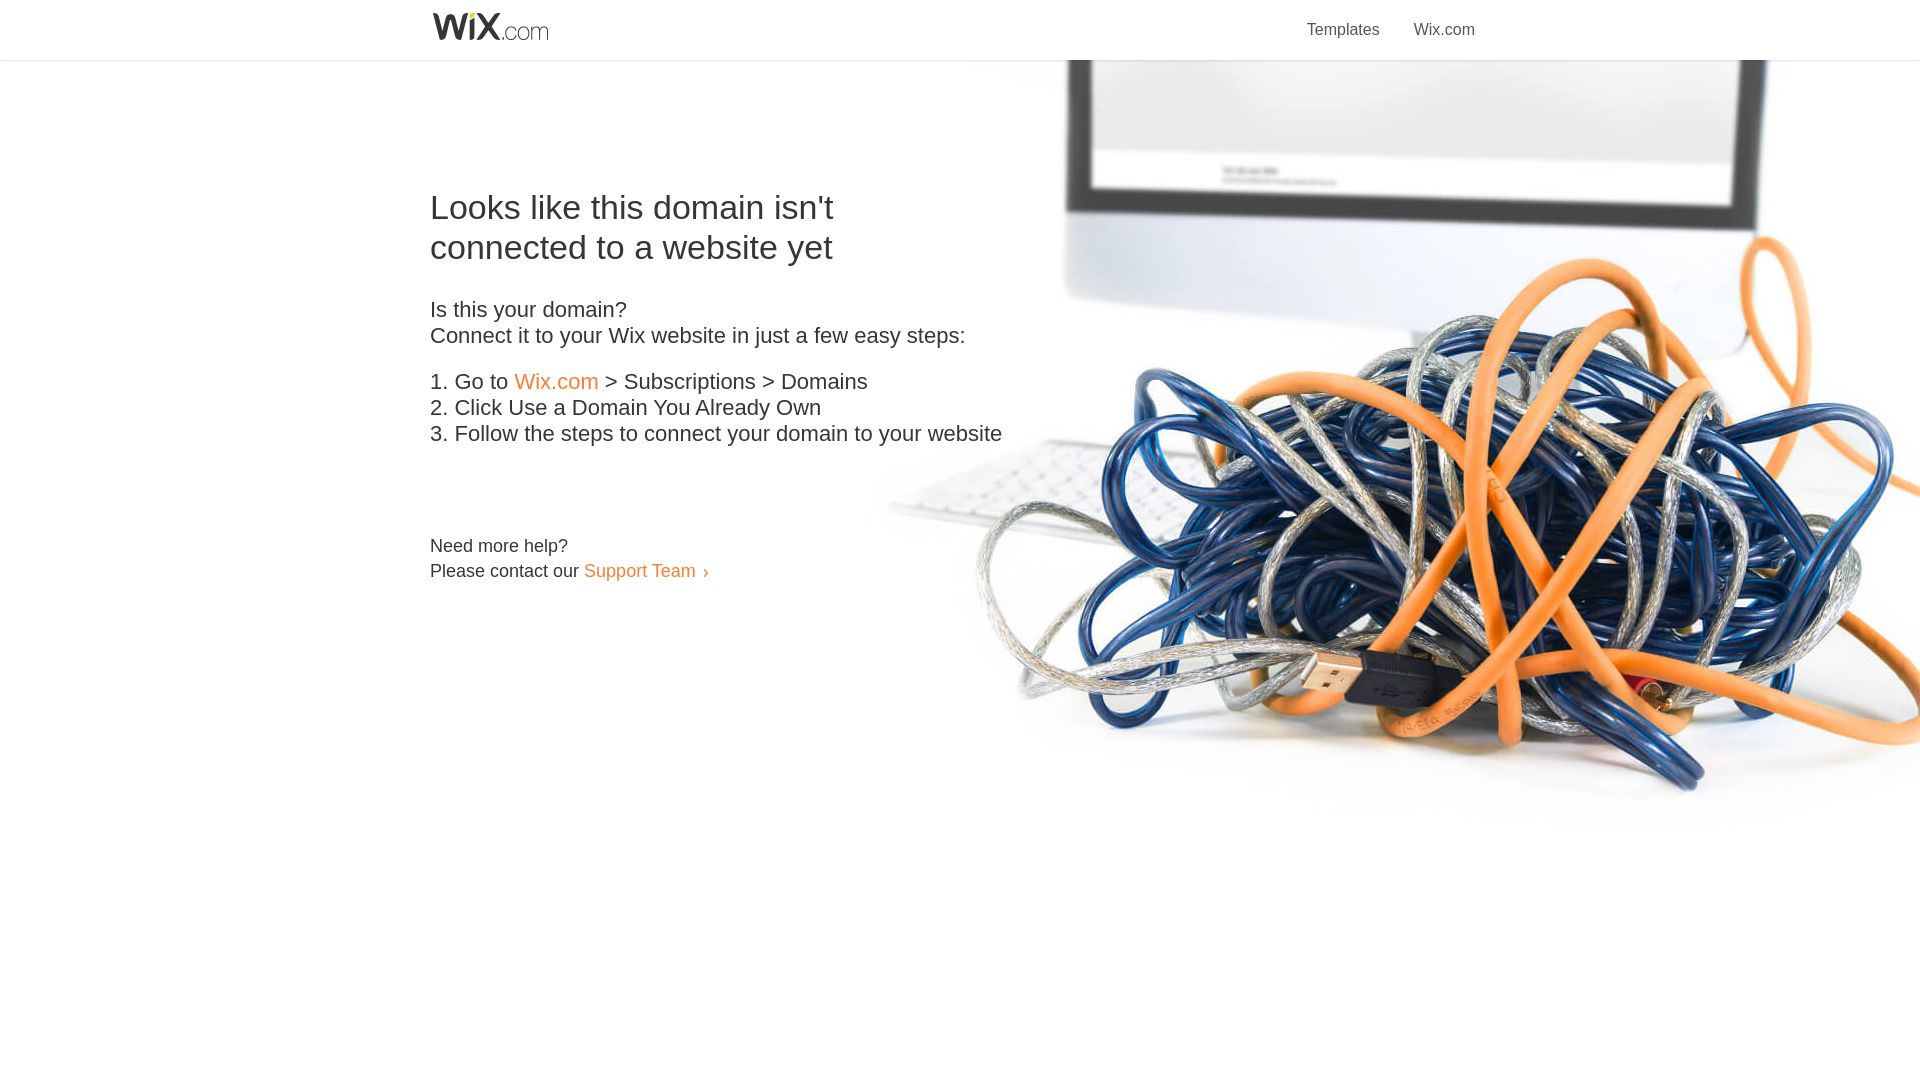 The width and height of the screenshot is (1920, 1080). Describe the element at coordinates (1344, 18) in the screenshot. I see `Templates` at that location.